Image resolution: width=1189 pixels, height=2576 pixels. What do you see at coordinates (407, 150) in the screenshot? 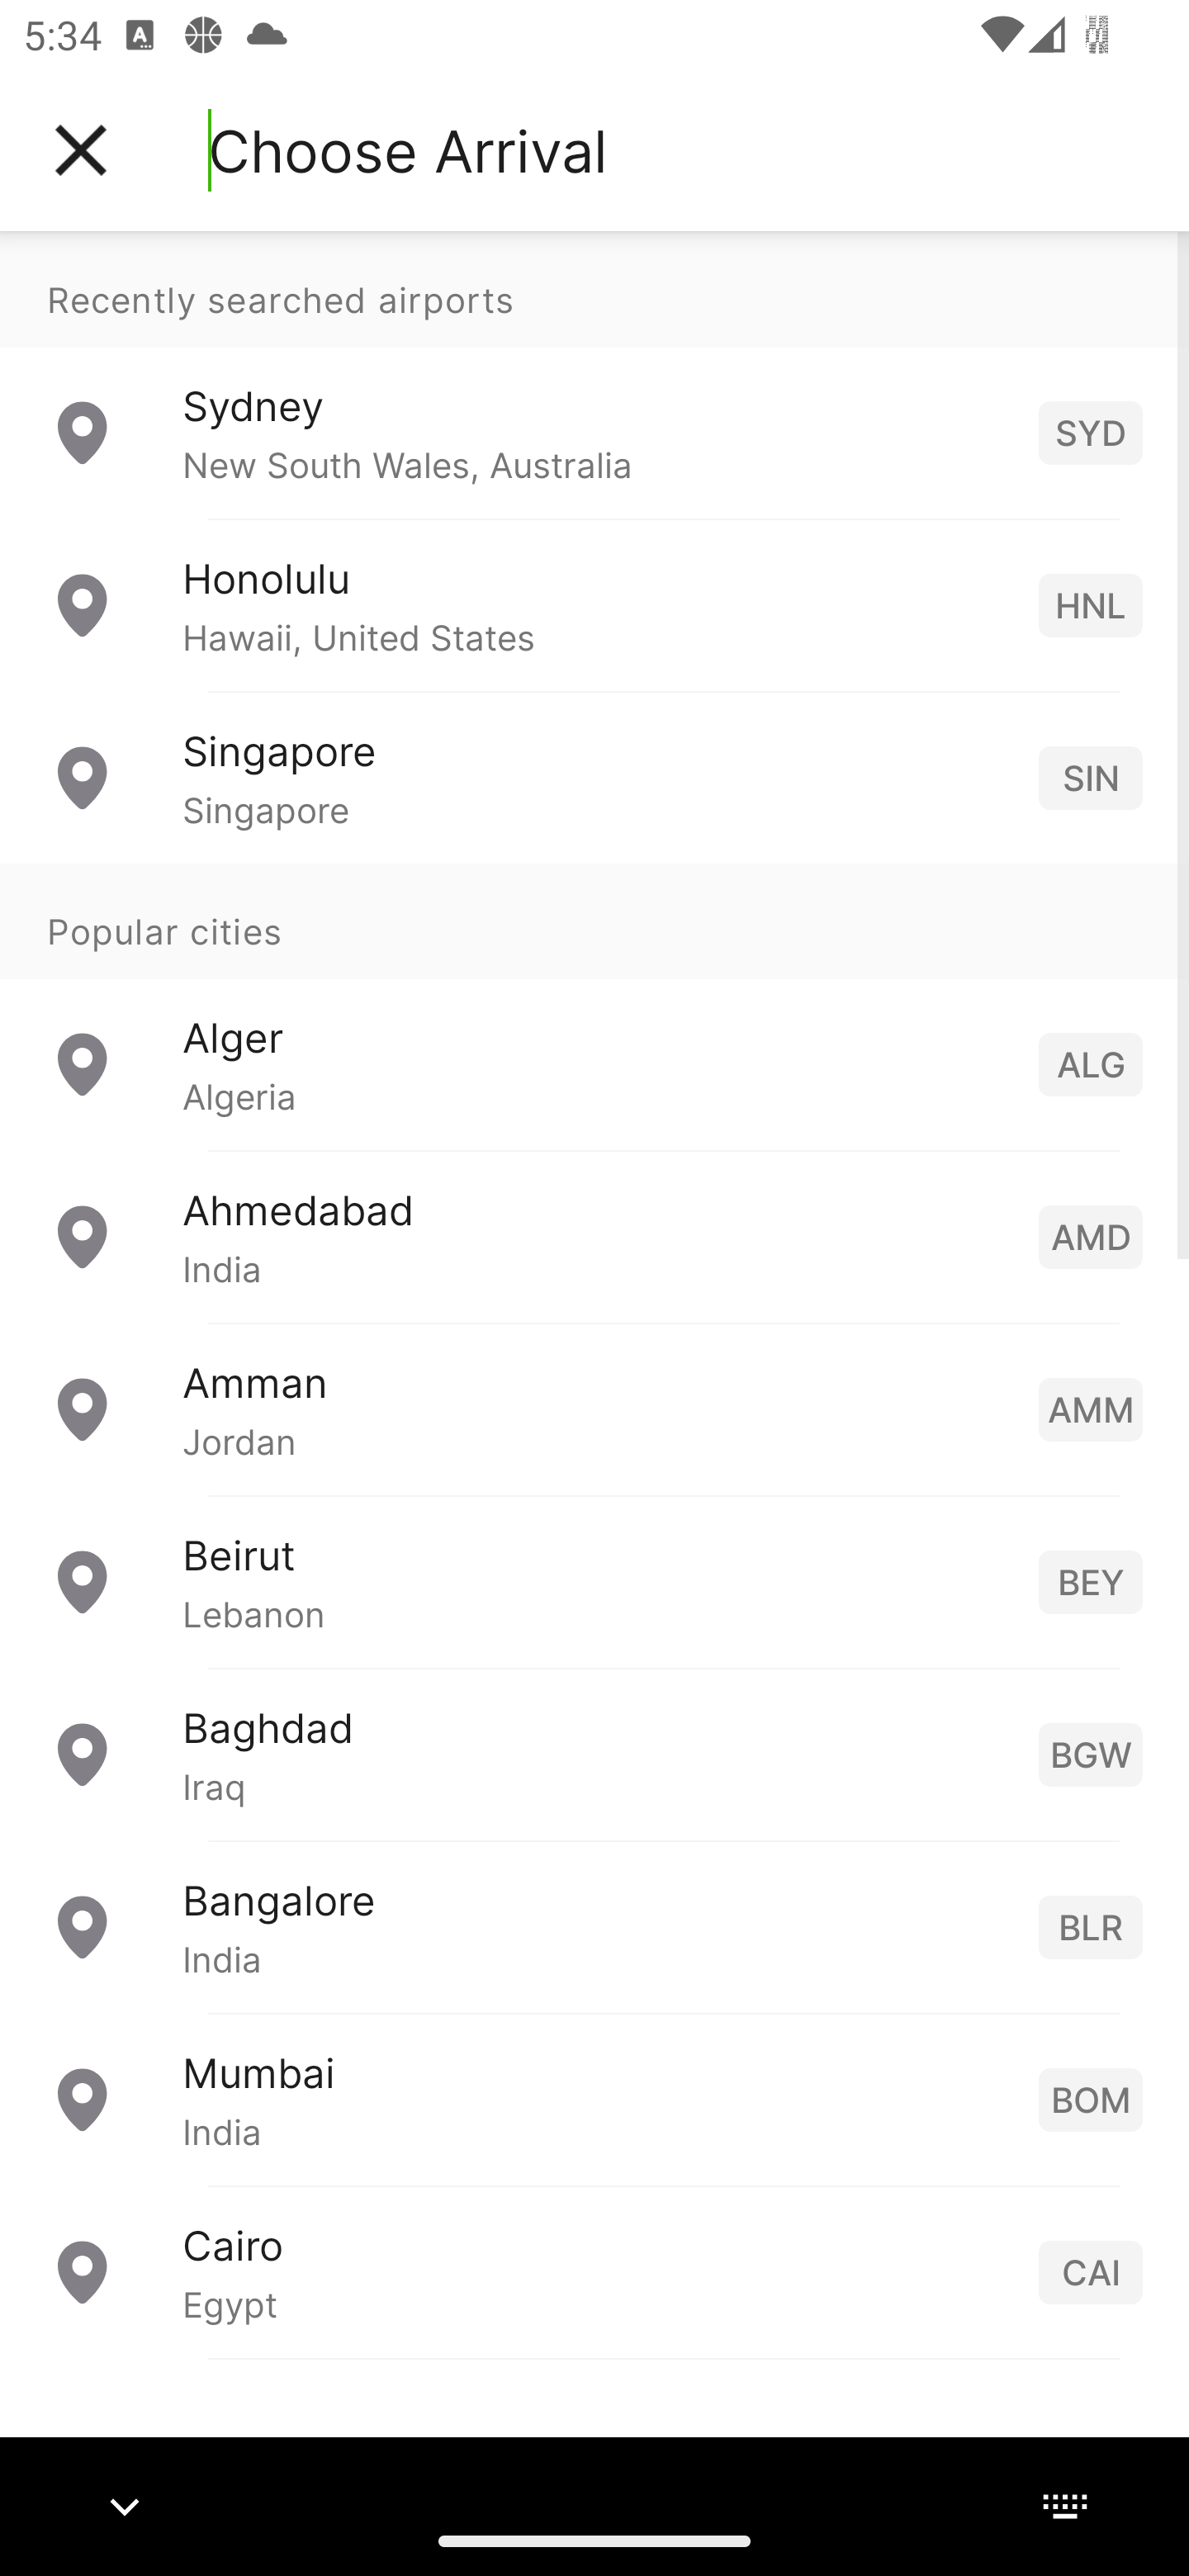
I see `Choose Arrival` at bounding box center [407, 150].